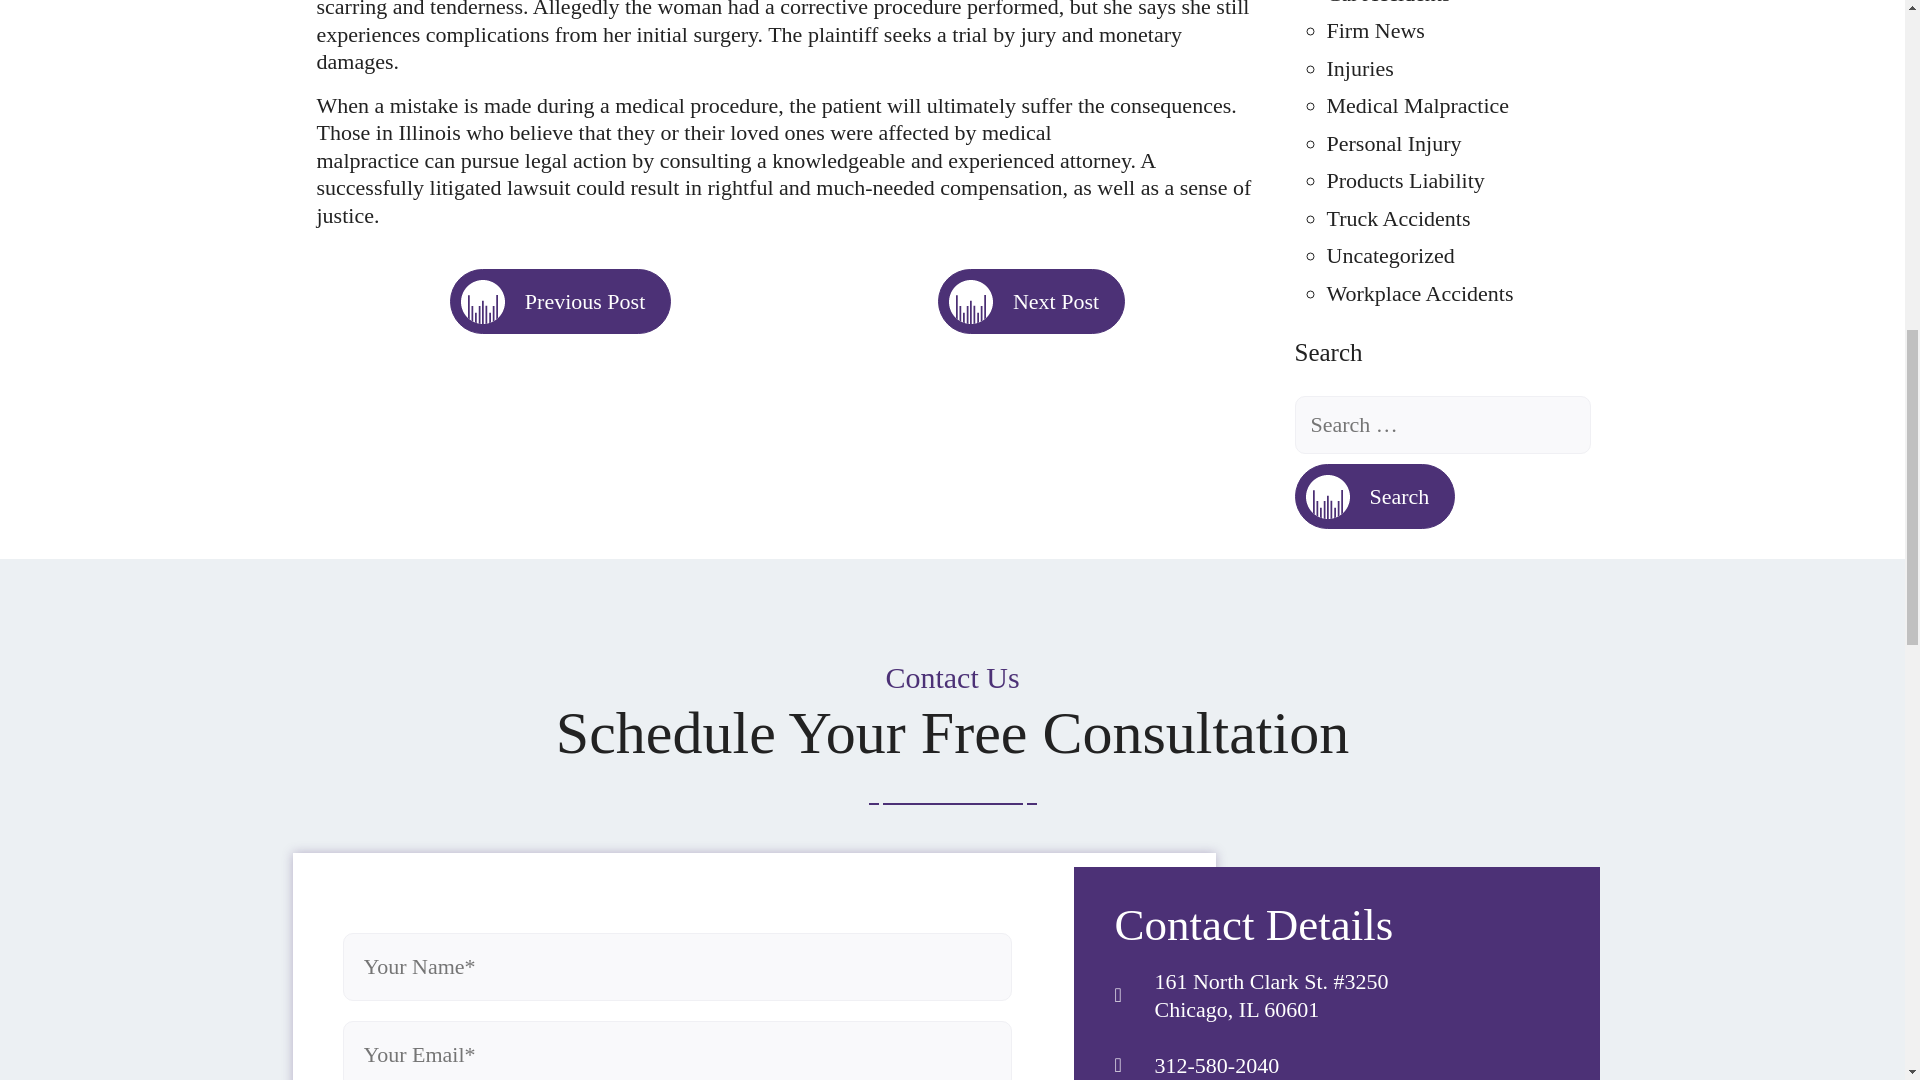 Image resolution: width=1920 pixels, height=1080 pixels. I want to click on Search, so click(1374, 496).